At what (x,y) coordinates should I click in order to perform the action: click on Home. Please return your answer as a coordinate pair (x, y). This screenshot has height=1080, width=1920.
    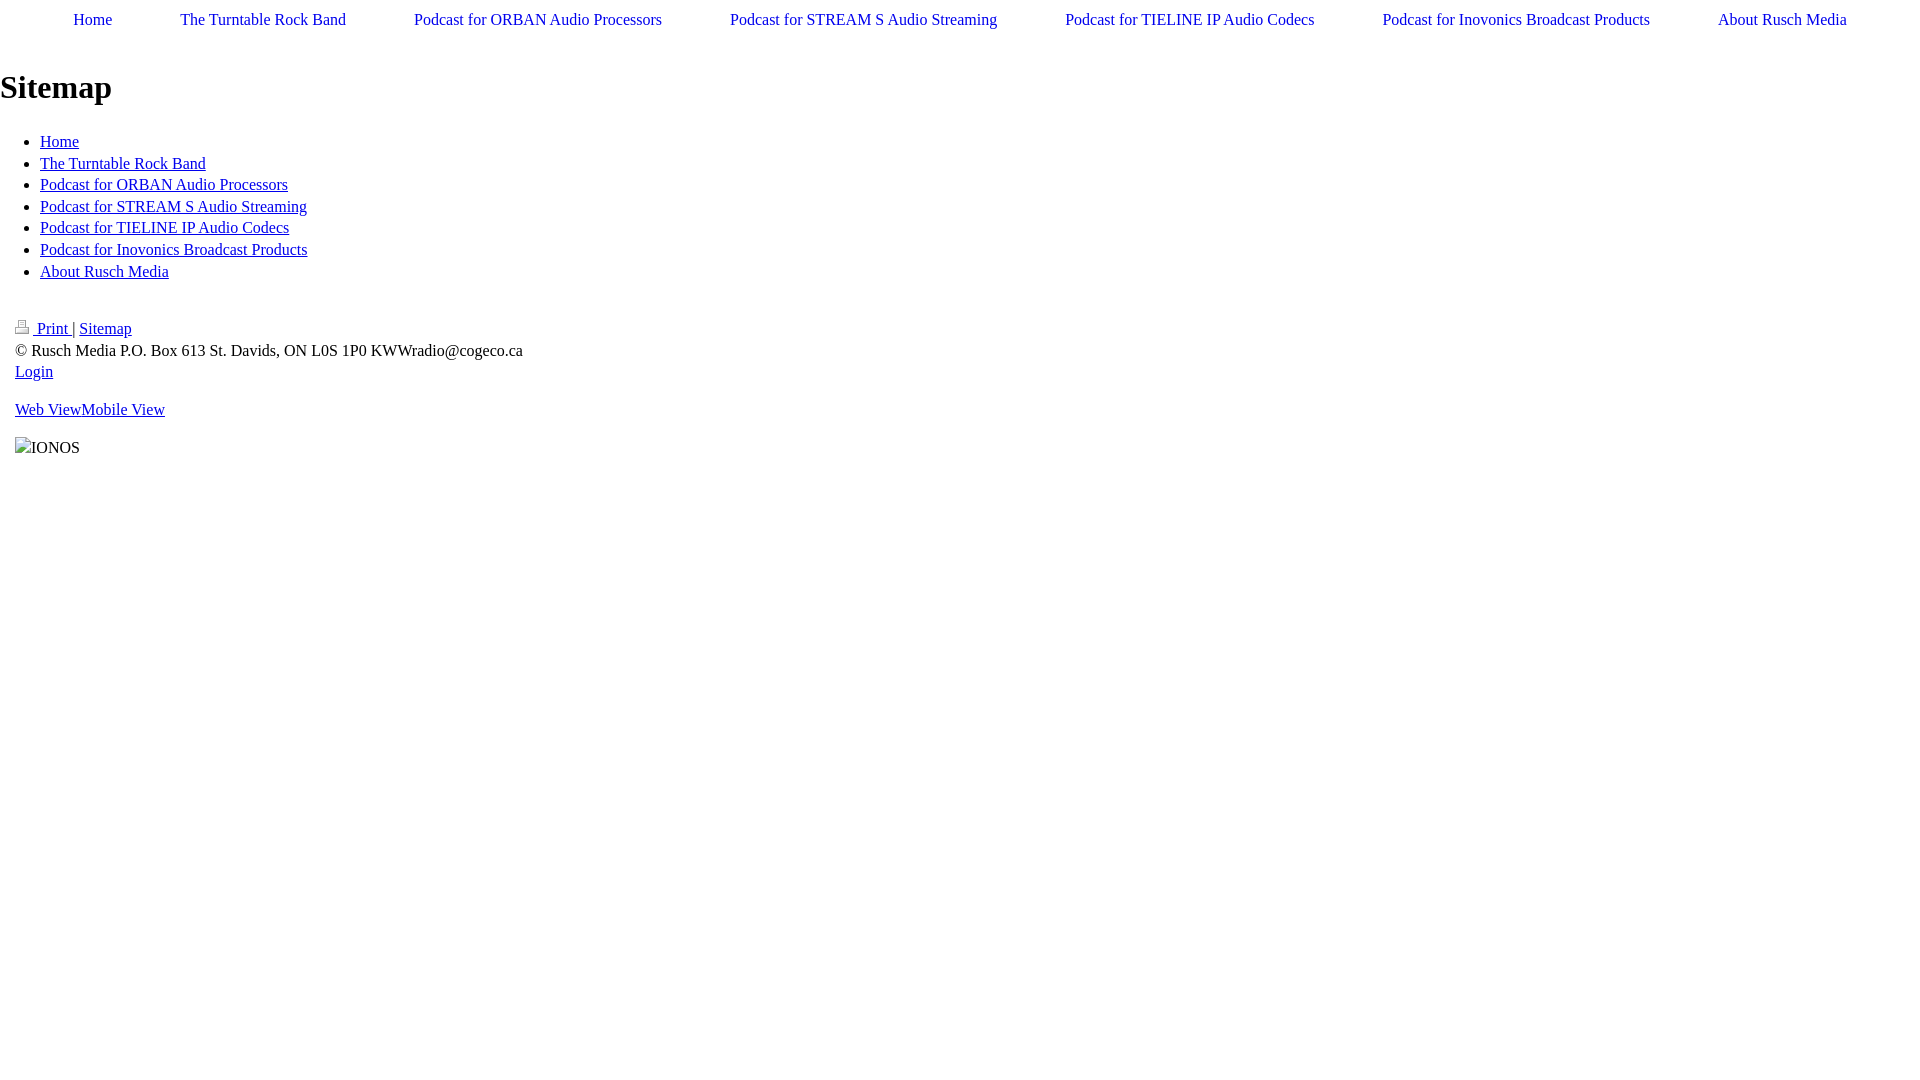
    Looking at the image, I should click on (60, 142).